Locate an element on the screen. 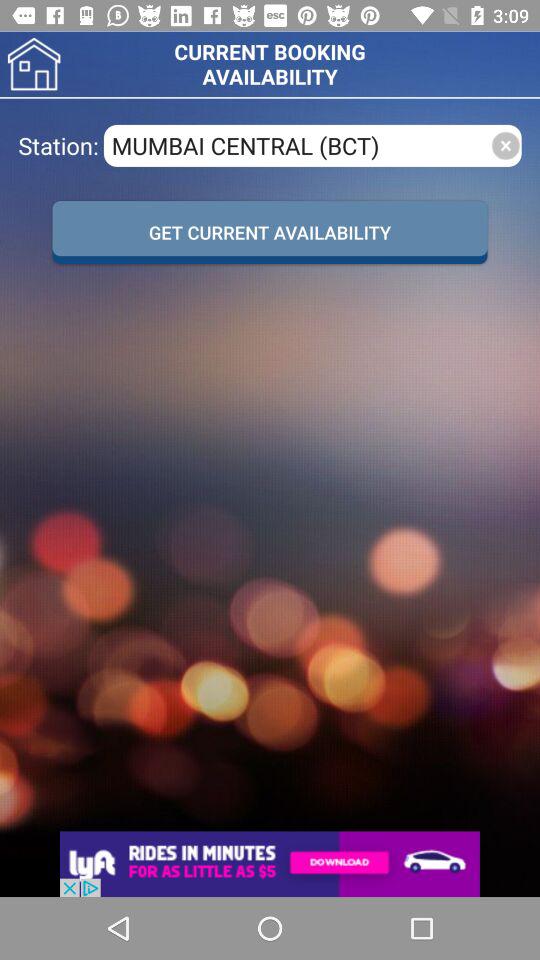  delete the search is located at coordinates (506, 146).